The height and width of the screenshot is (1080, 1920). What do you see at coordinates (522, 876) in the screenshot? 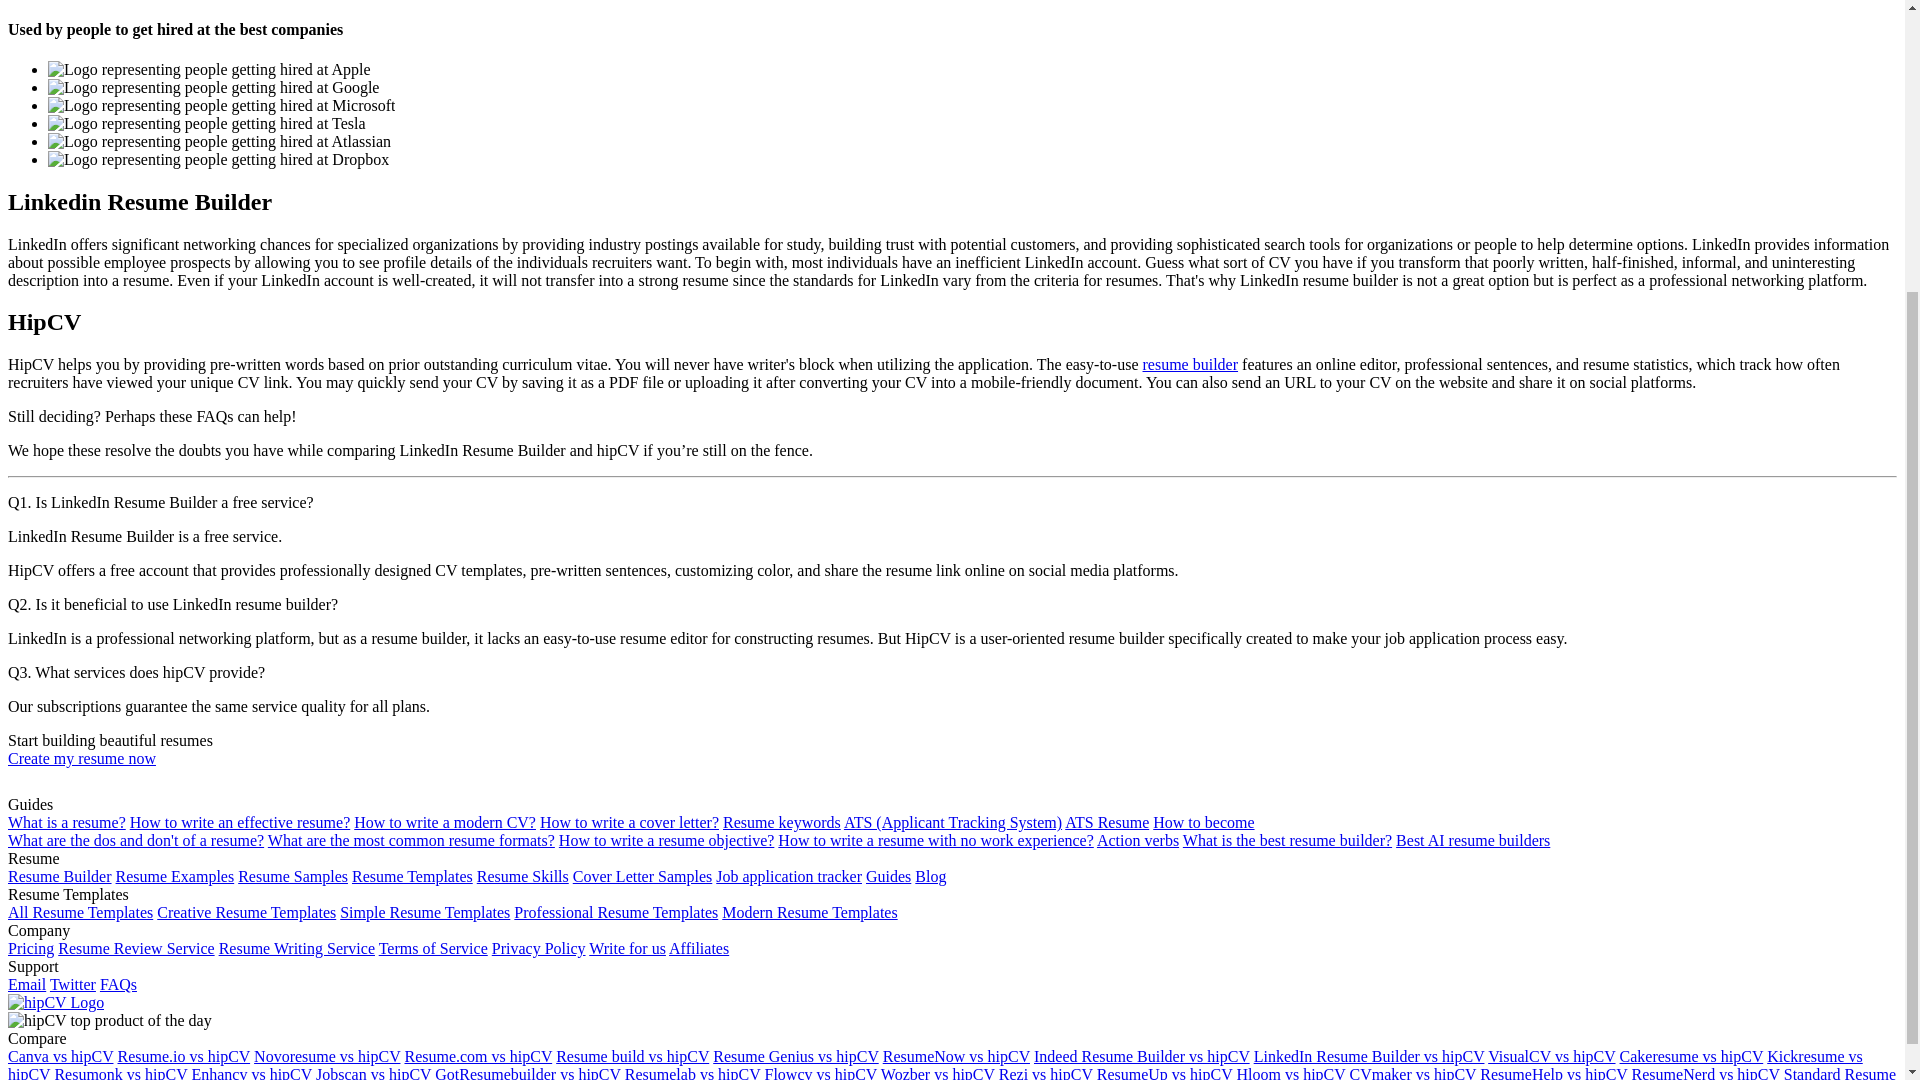
I see `Resume Skills` at bounding box center [522, 876].